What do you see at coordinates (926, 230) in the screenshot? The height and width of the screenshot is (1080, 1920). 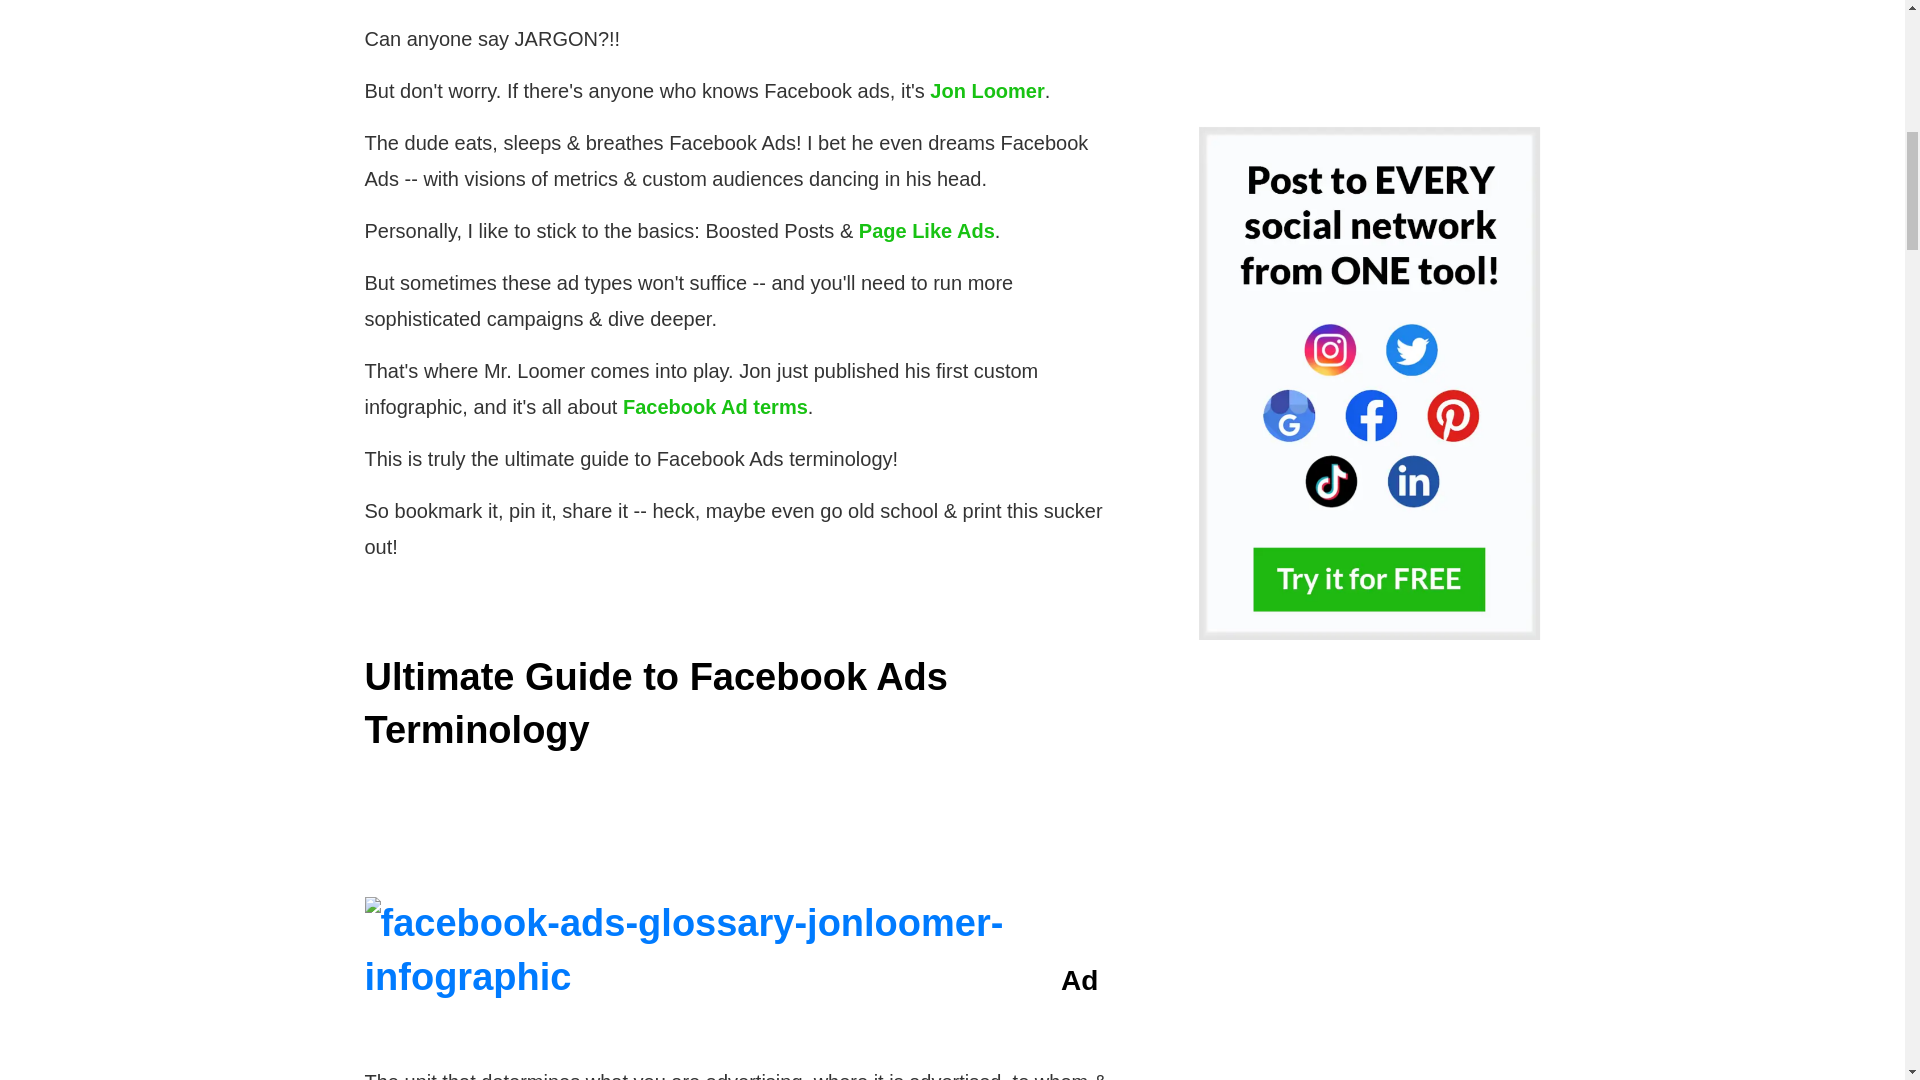 I see `Page Like Ads` at bounding box center [926, 230].